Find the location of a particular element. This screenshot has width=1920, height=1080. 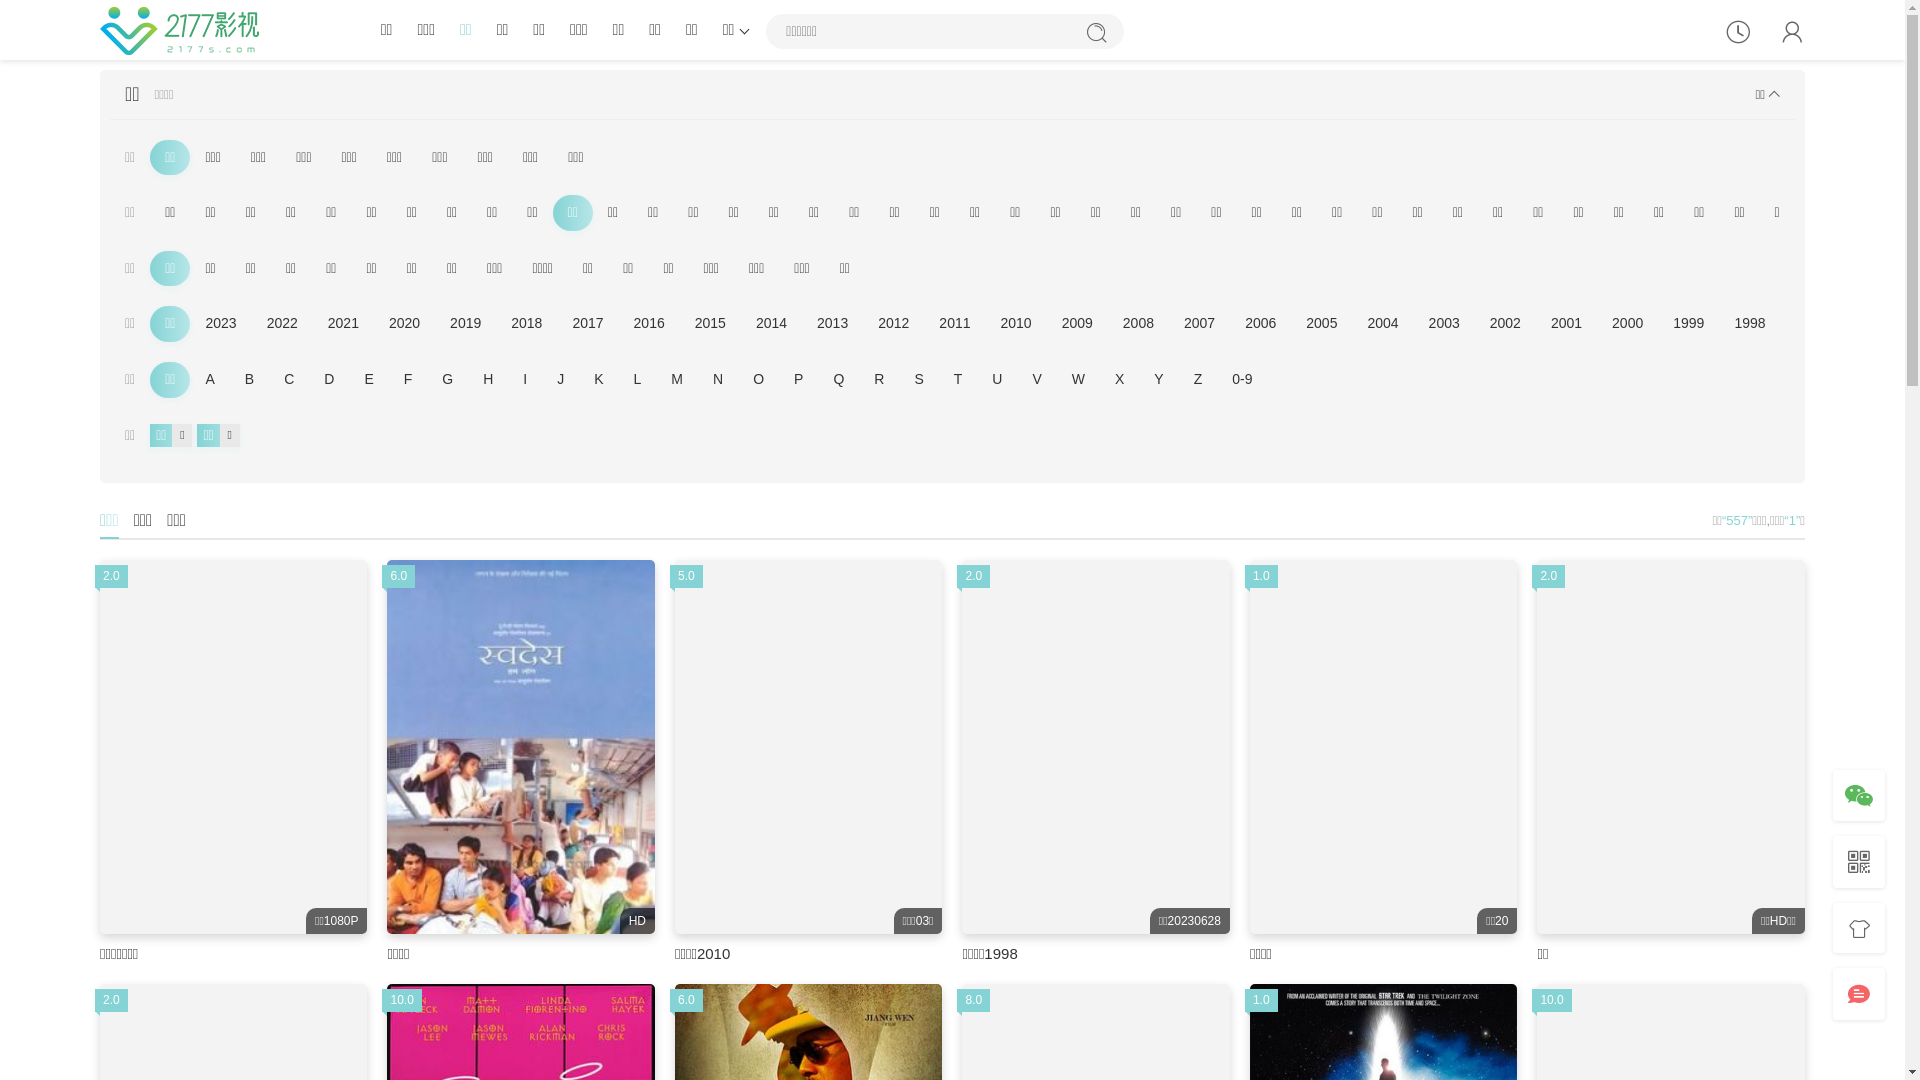

2018 is located at coordinates (526, 324).